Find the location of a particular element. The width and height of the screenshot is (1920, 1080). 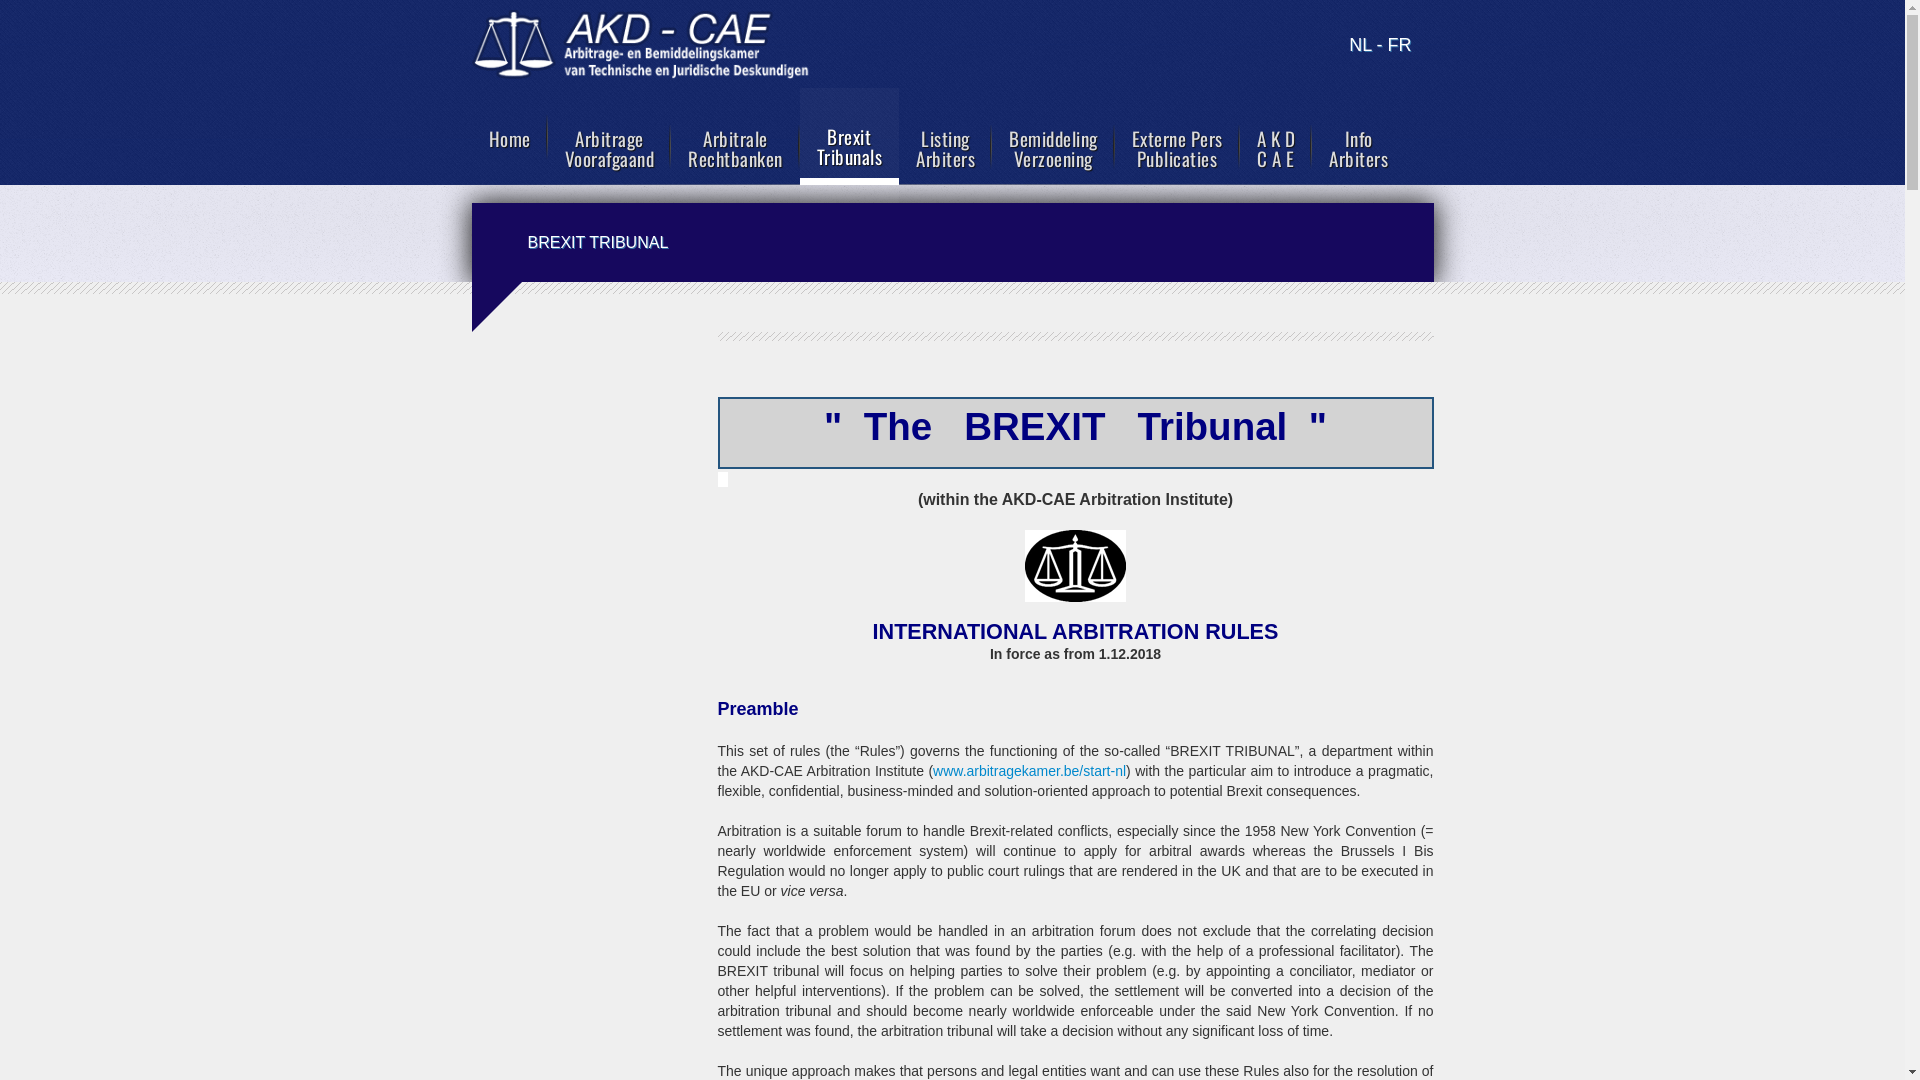

Arbitrale
Rechtbanken is located at coordinates (736, 148).